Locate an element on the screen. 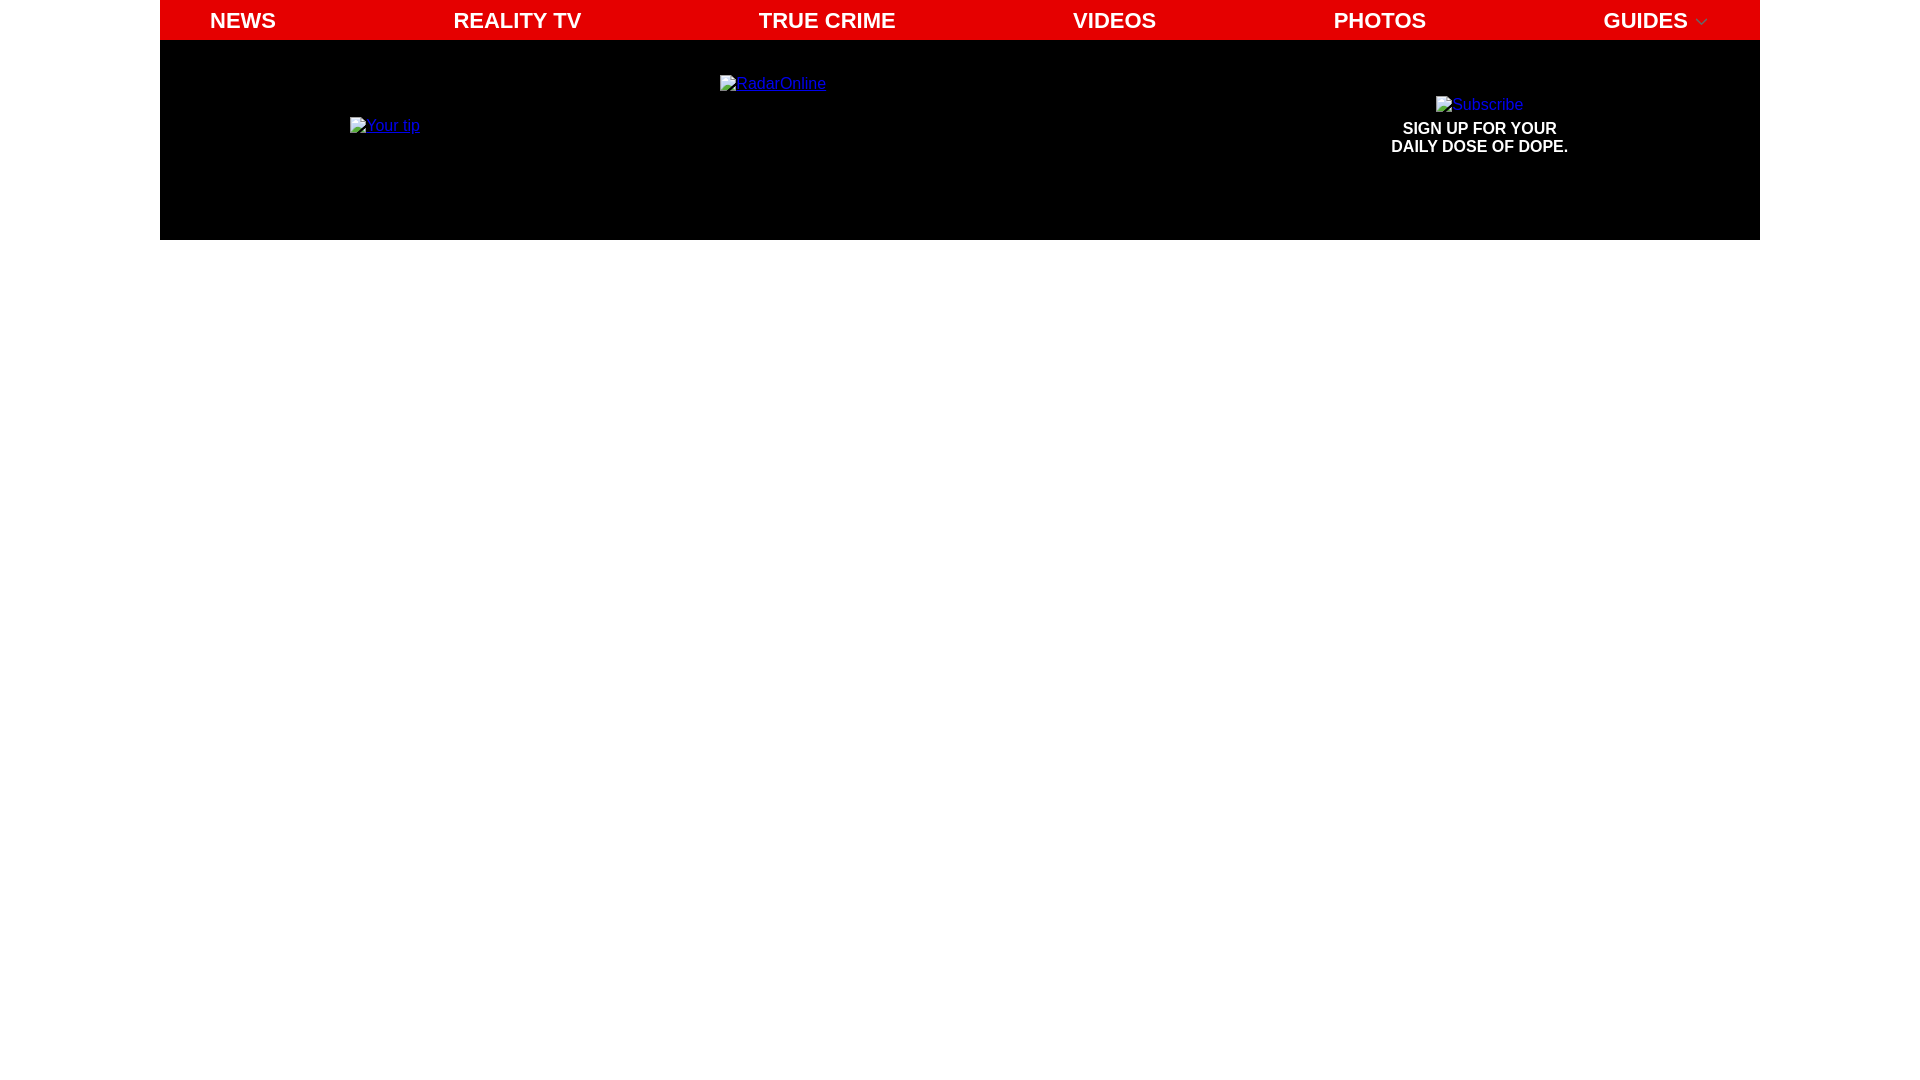  Radar Online is located at coordinates (904, 126).